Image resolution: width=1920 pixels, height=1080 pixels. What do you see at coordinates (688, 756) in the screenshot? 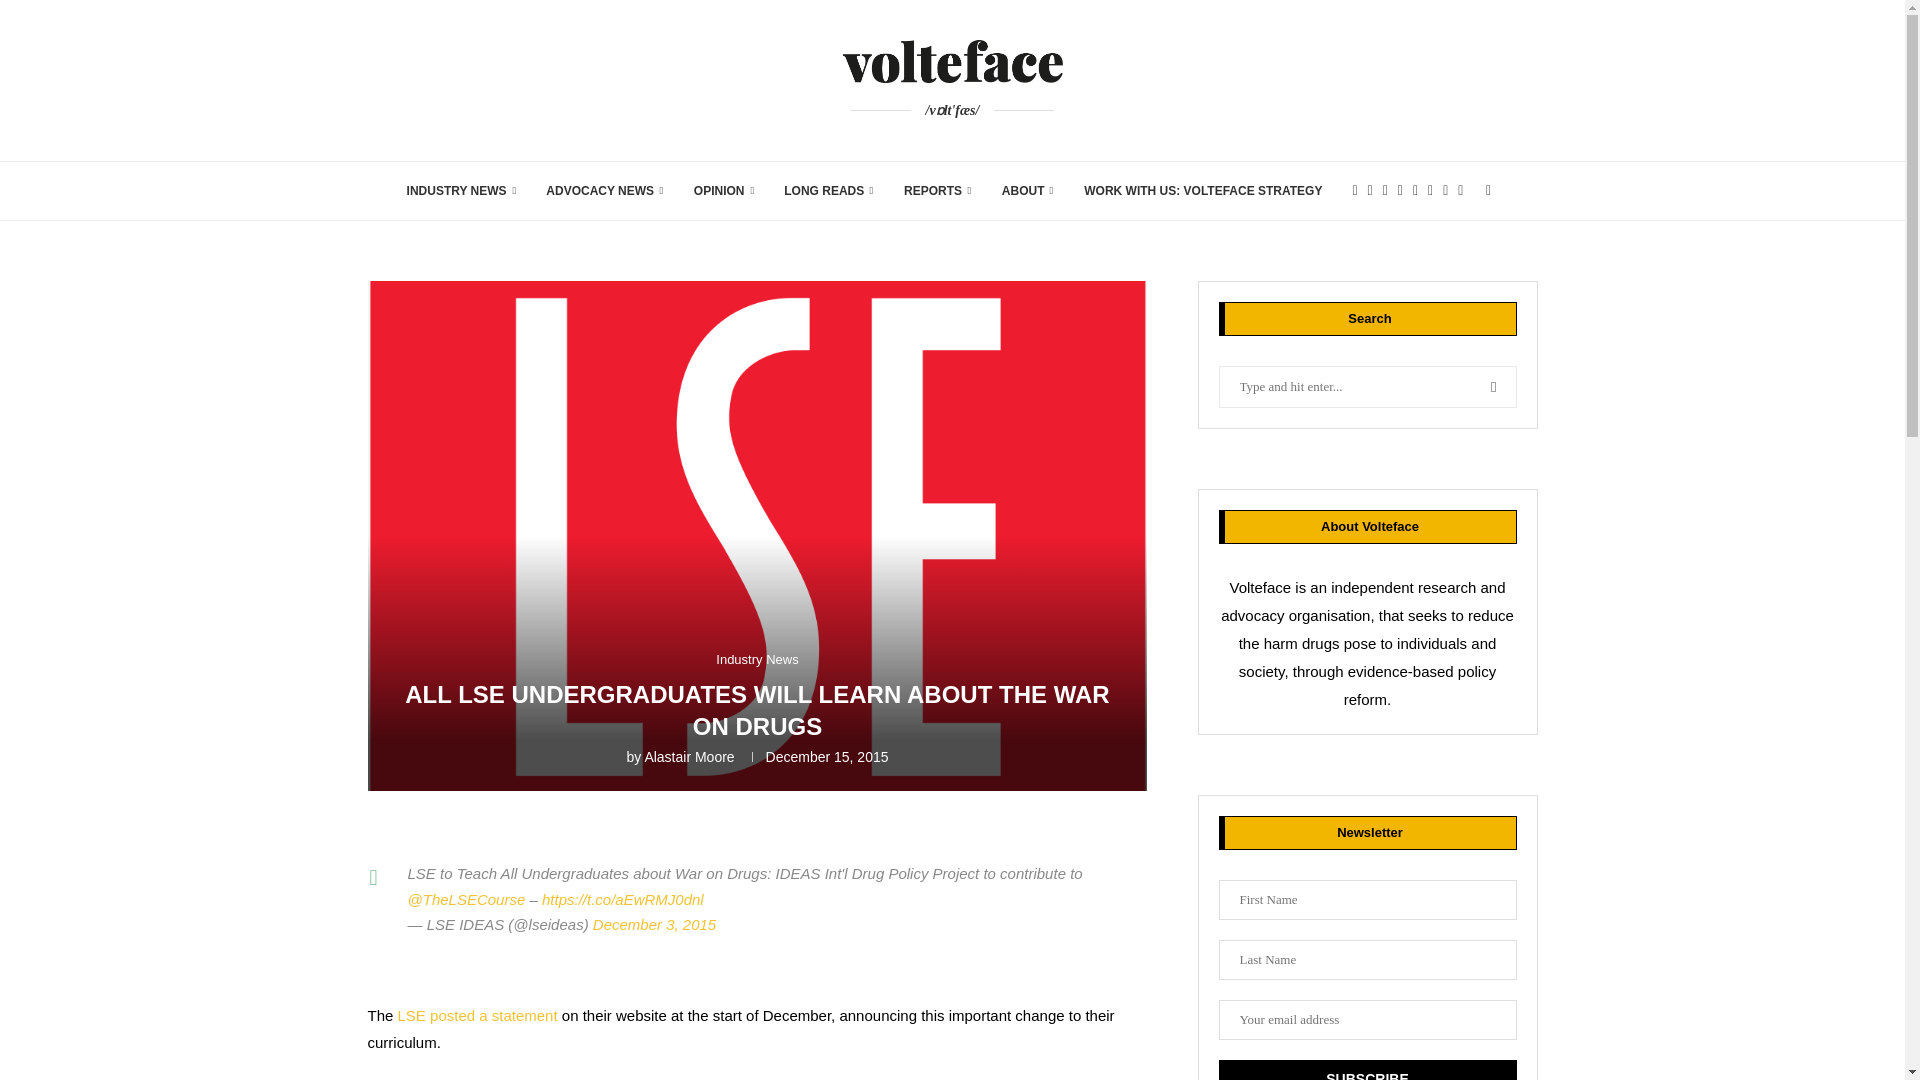
I see `Alastair Moore` at bounding box center [688, 756].